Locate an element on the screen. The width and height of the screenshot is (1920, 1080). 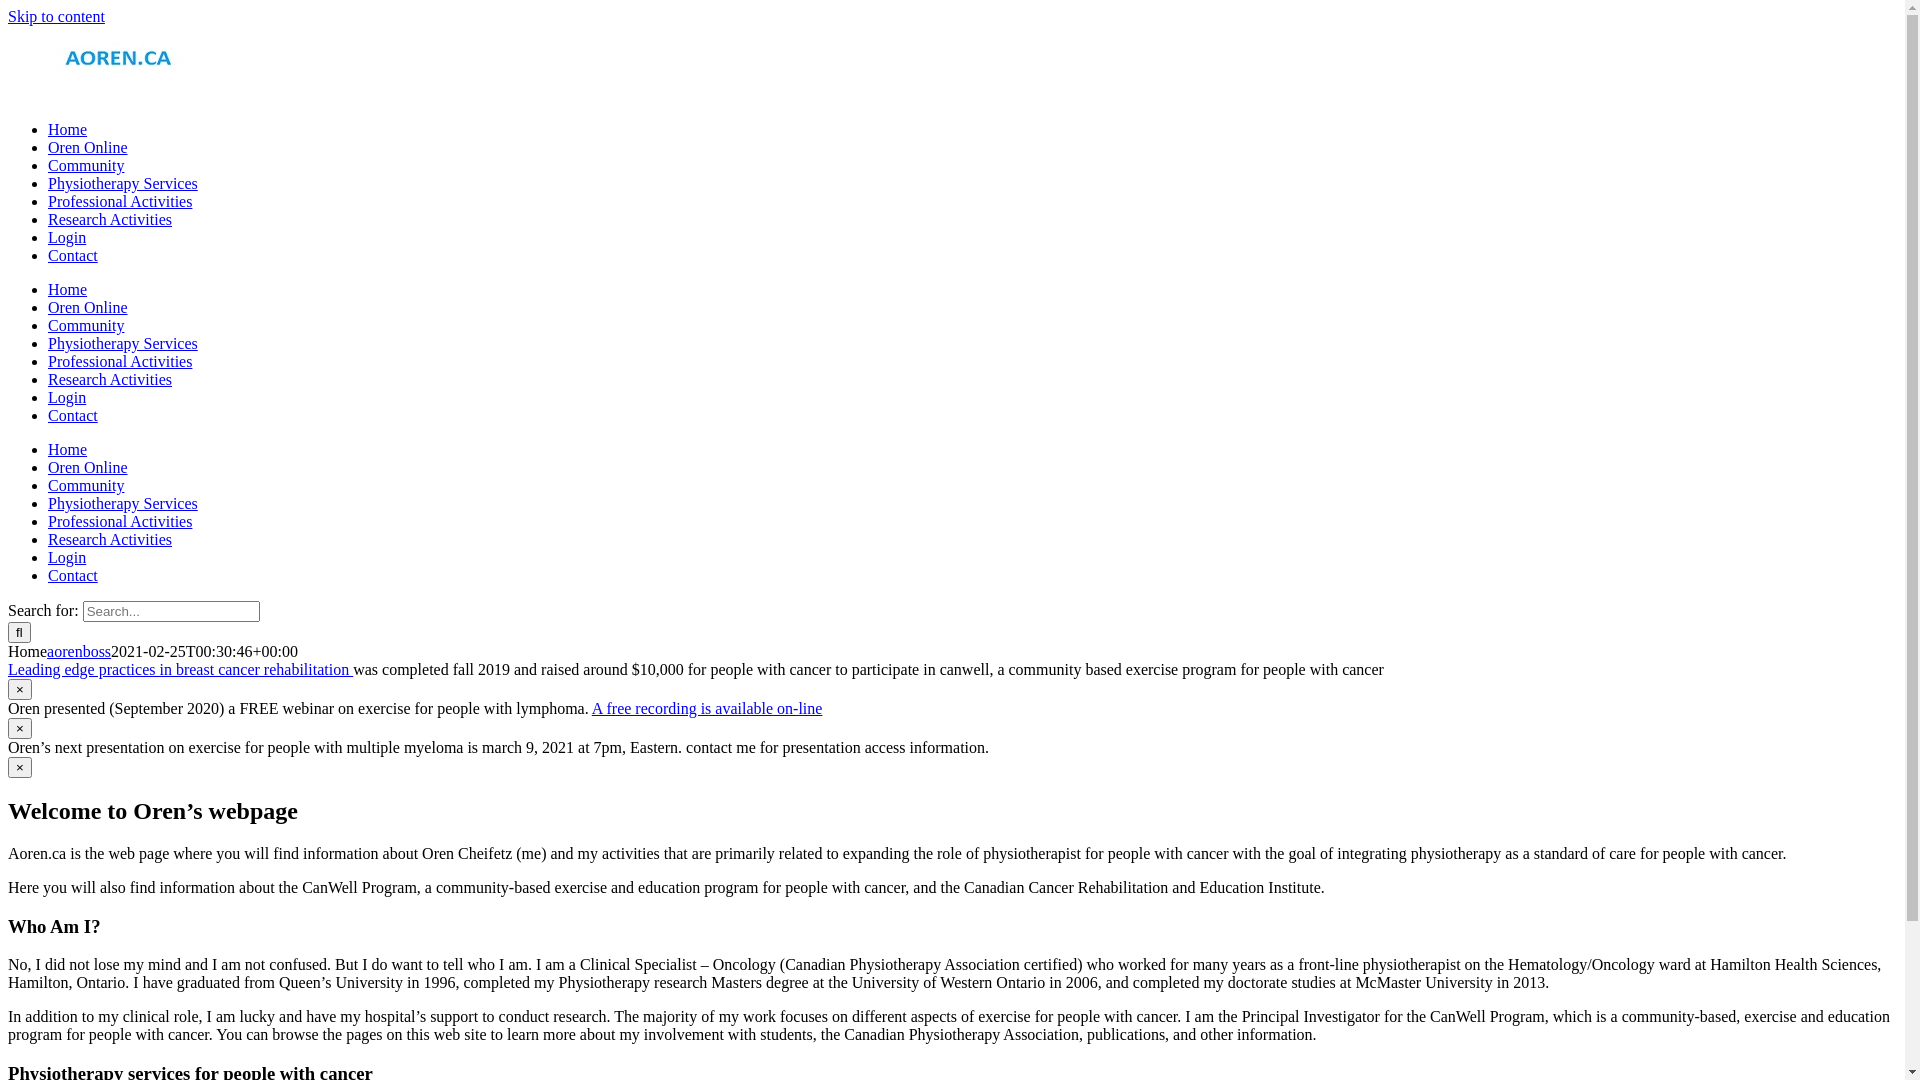
Login is located at coordinates (67, 558).